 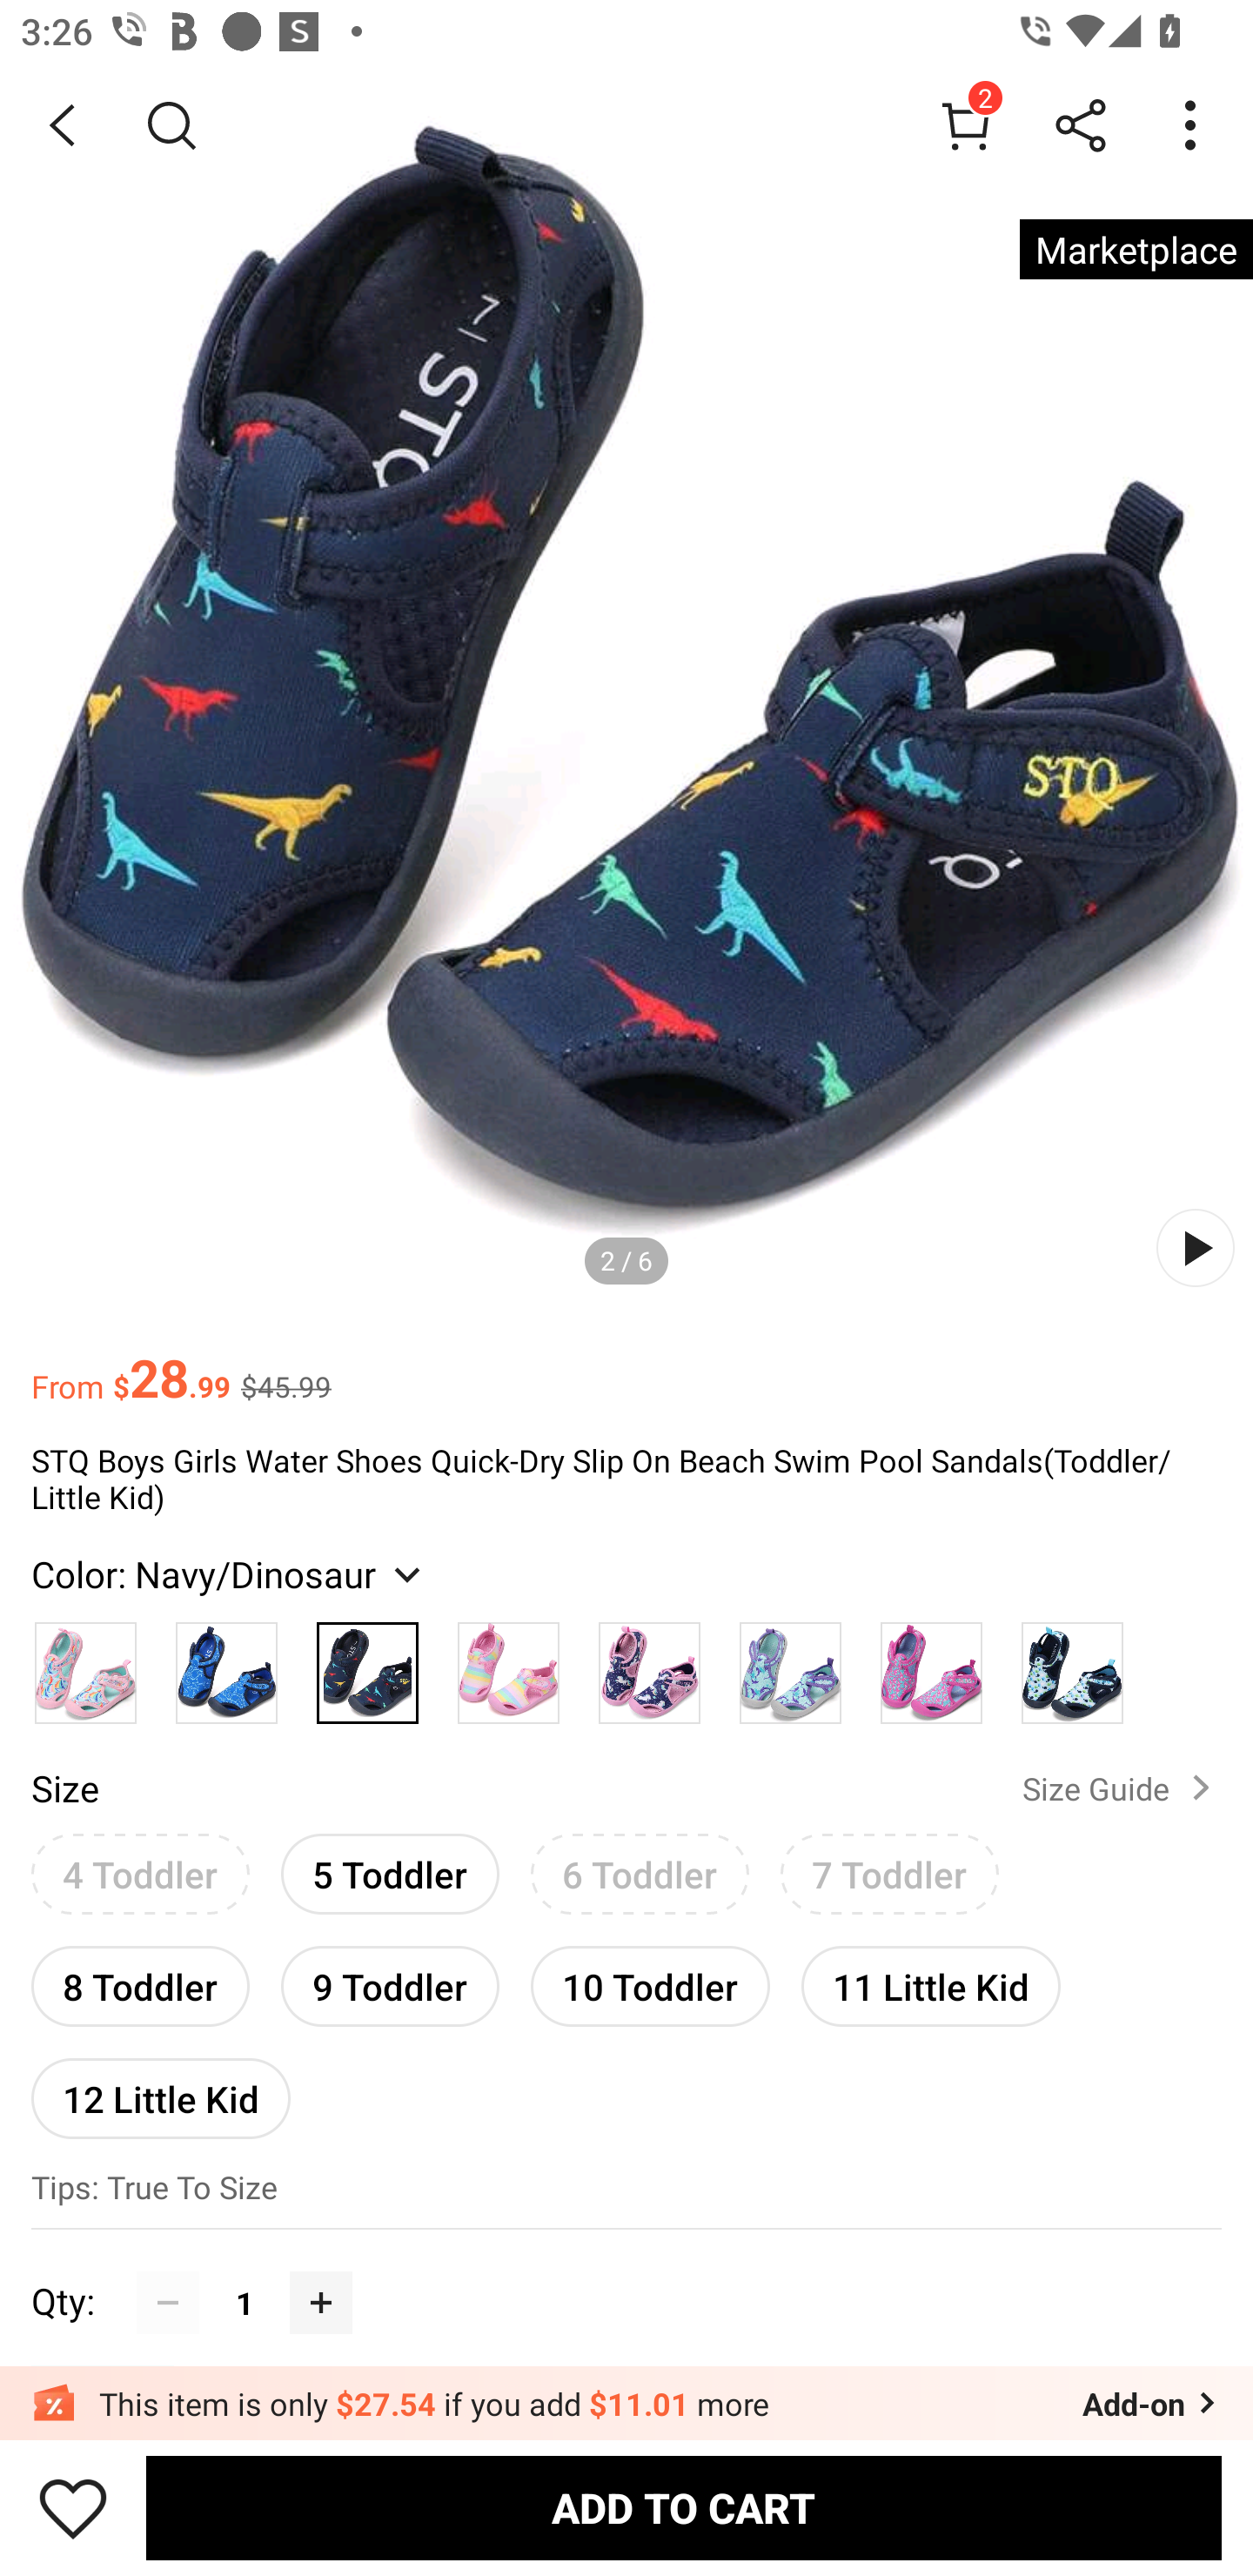 What do you see at coordinates (684, 2507) in the screenshot?
I see `ADD TO CART` at bounding box center [684, 2507].